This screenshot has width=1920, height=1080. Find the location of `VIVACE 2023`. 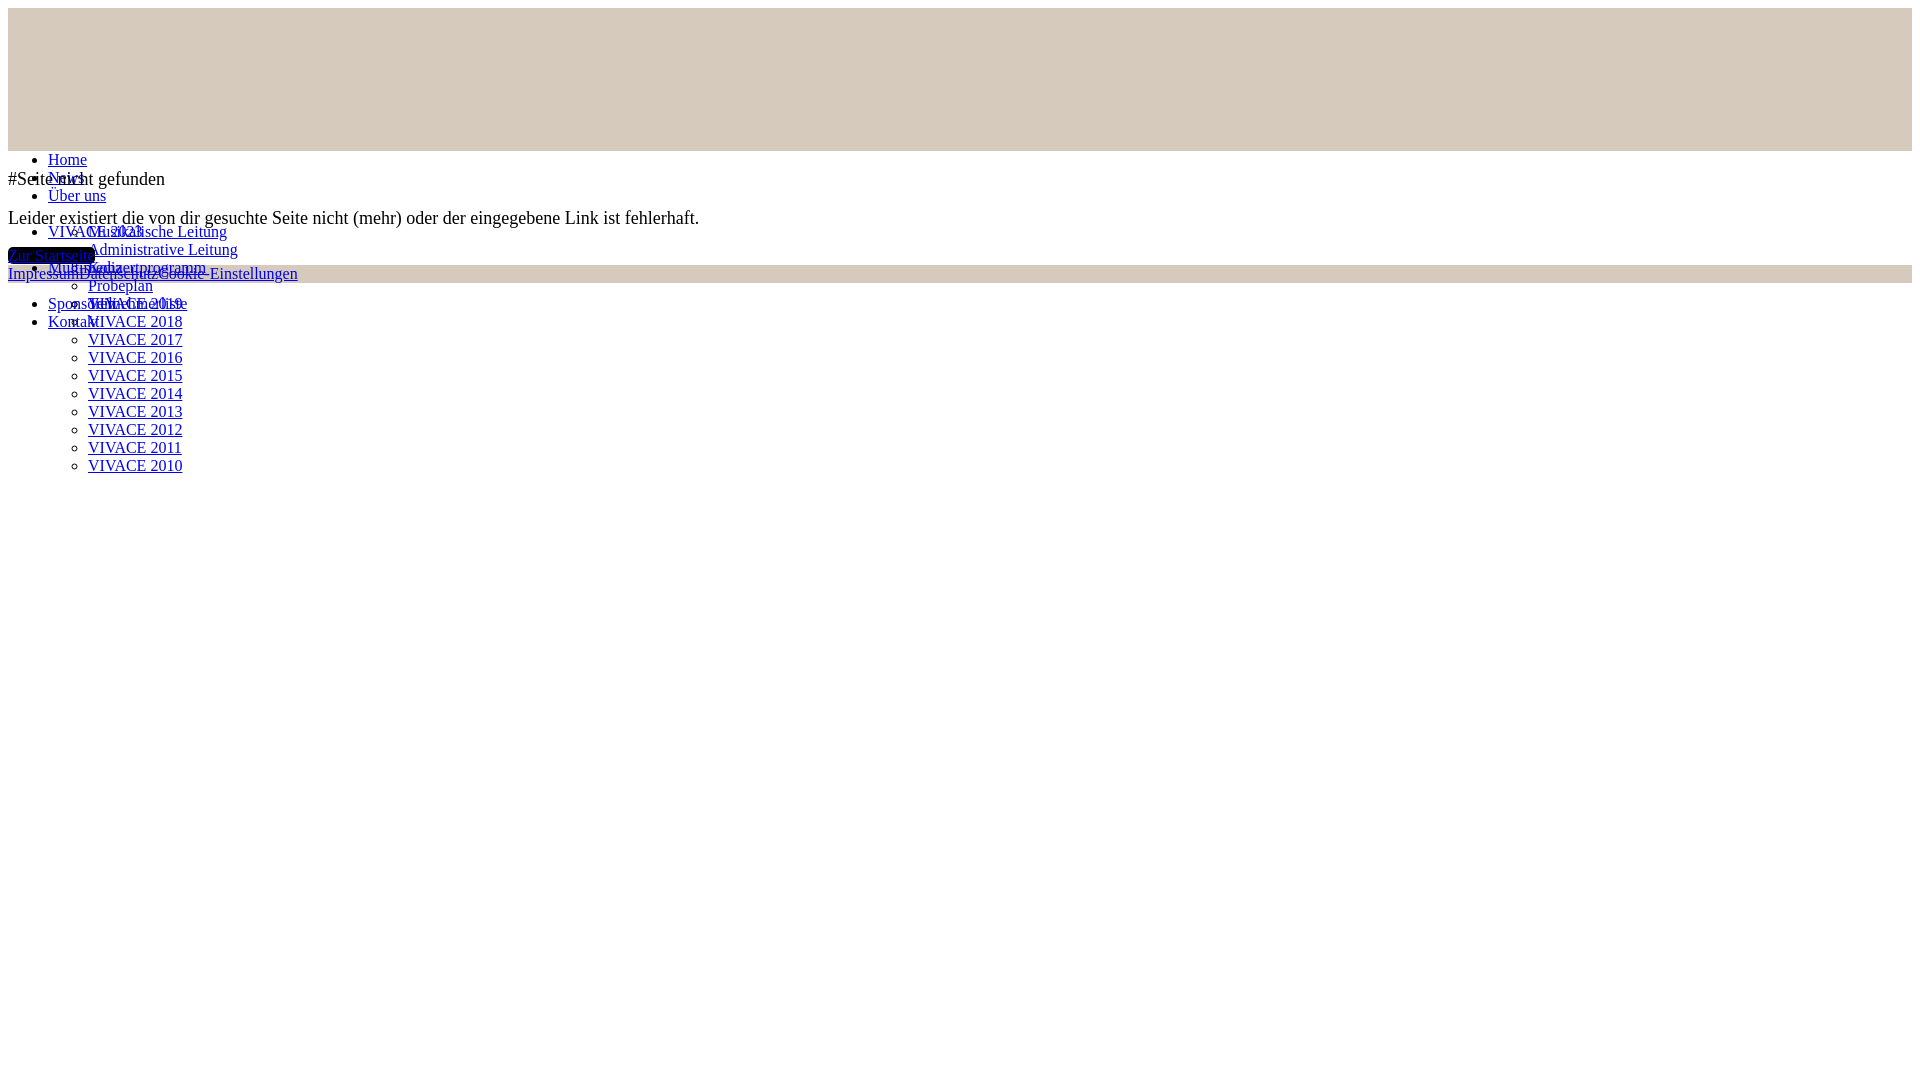

VIVACE 2023 is located at coordinates (95, 232).